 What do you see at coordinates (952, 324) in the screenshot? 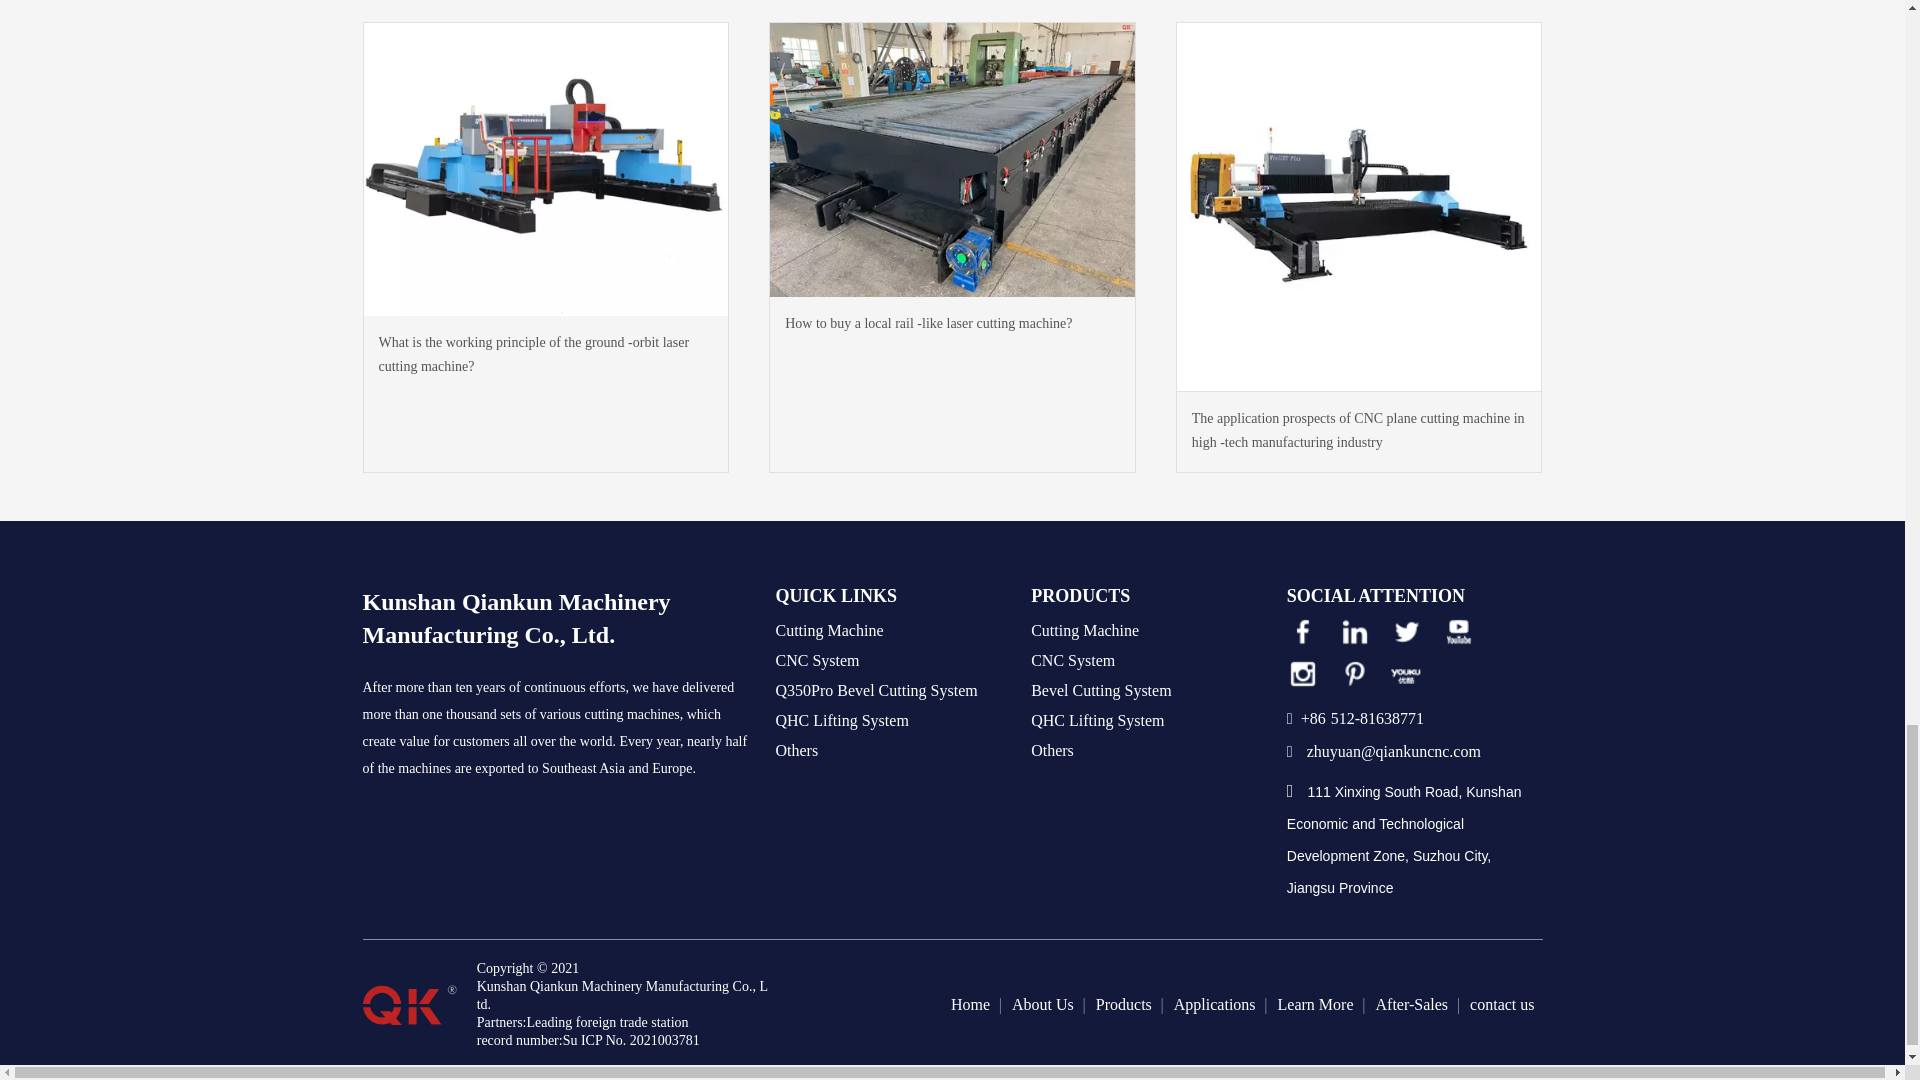
I see `How to buy a local rail -like laser cutting machine?` at bounding box center [952, 324].